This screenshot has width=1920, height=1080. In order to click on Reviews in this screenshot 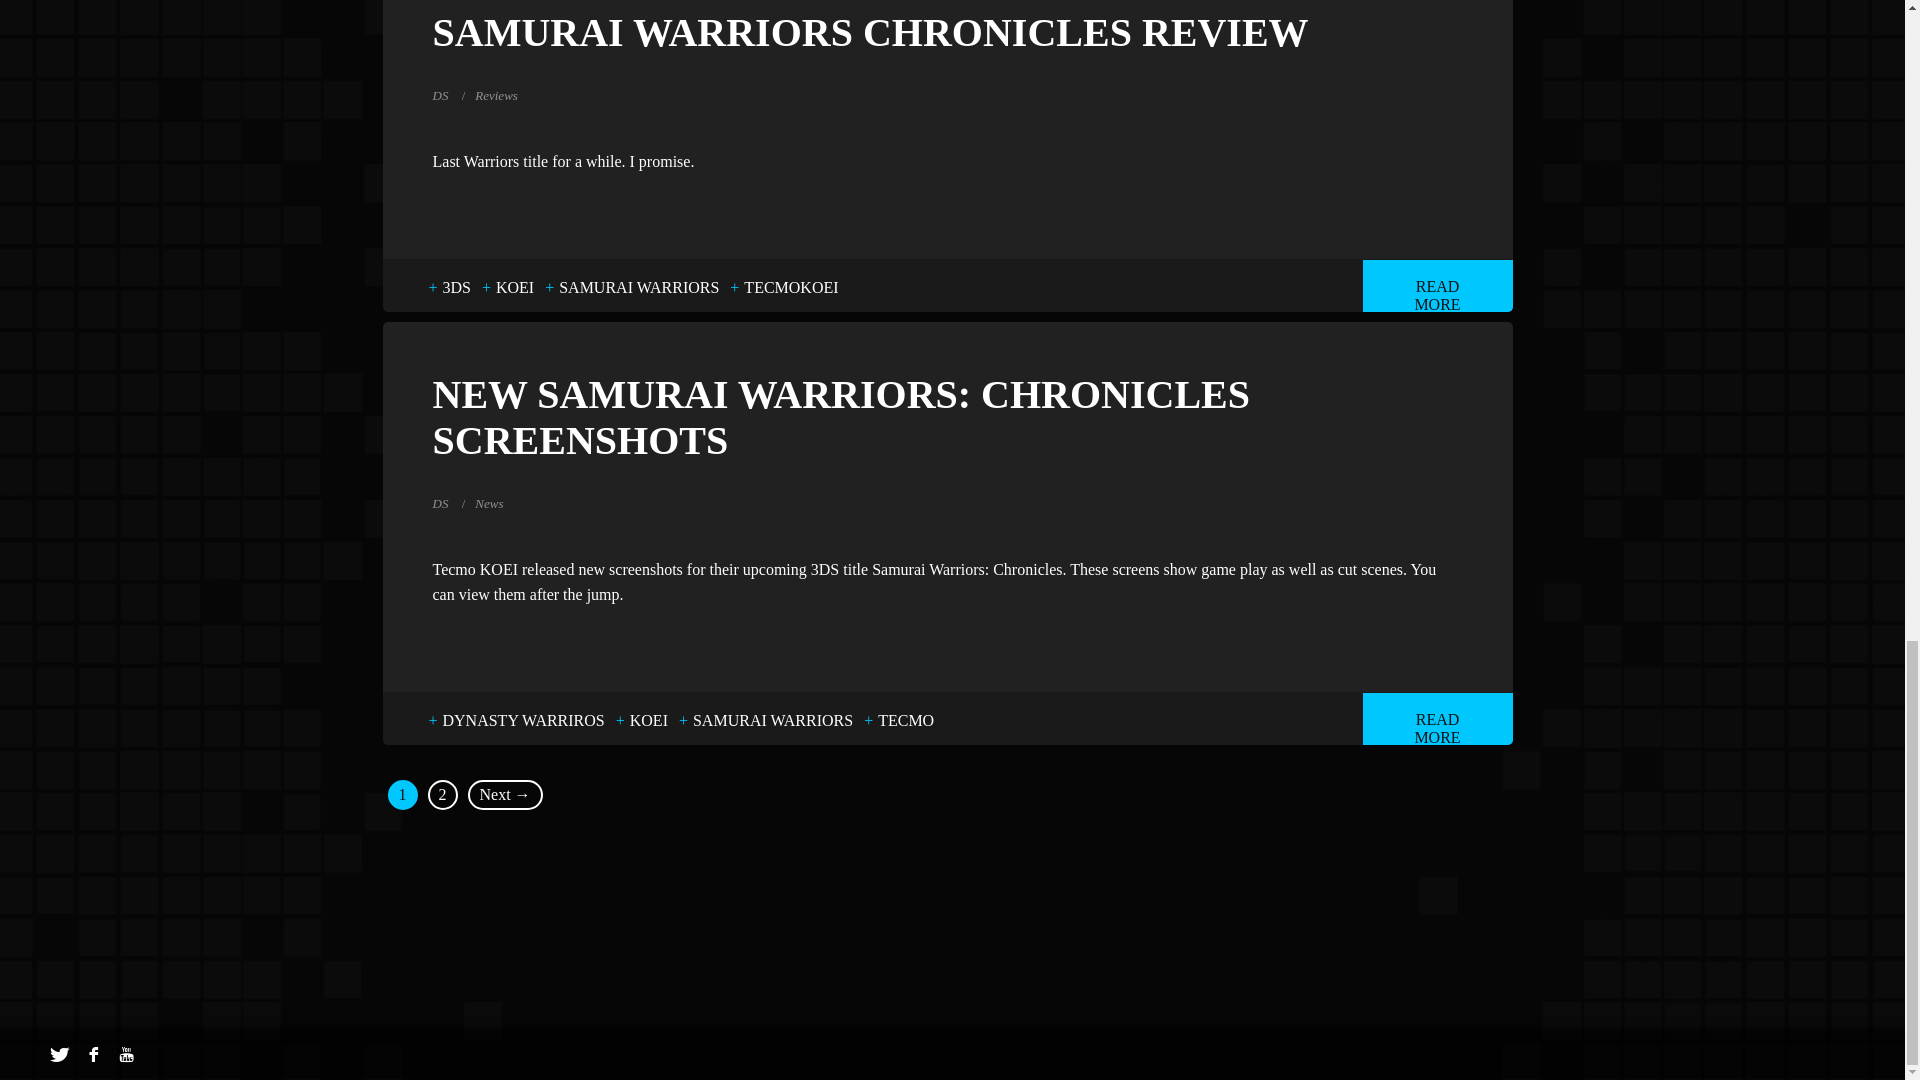, I will do `click(496, 94)`.